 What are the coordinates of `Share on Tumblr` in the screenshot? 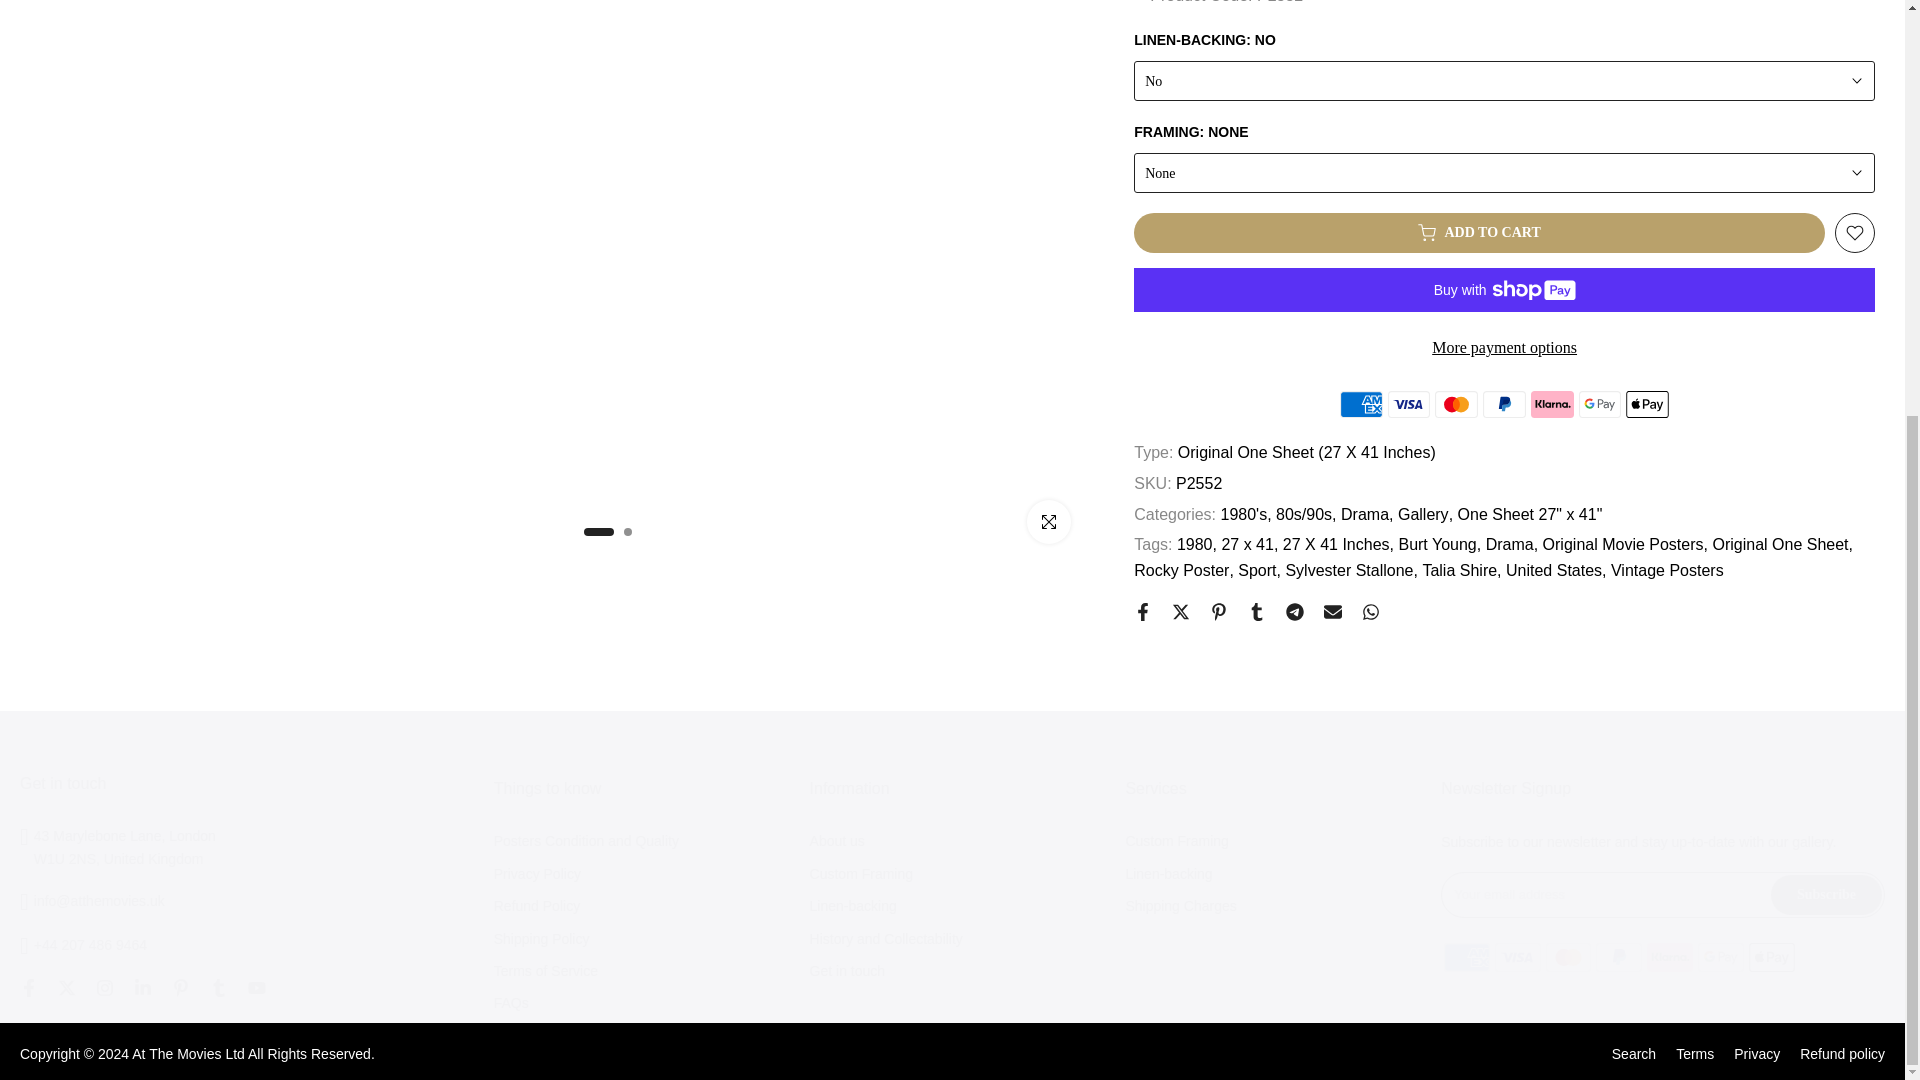 It's located at (1256, 612).